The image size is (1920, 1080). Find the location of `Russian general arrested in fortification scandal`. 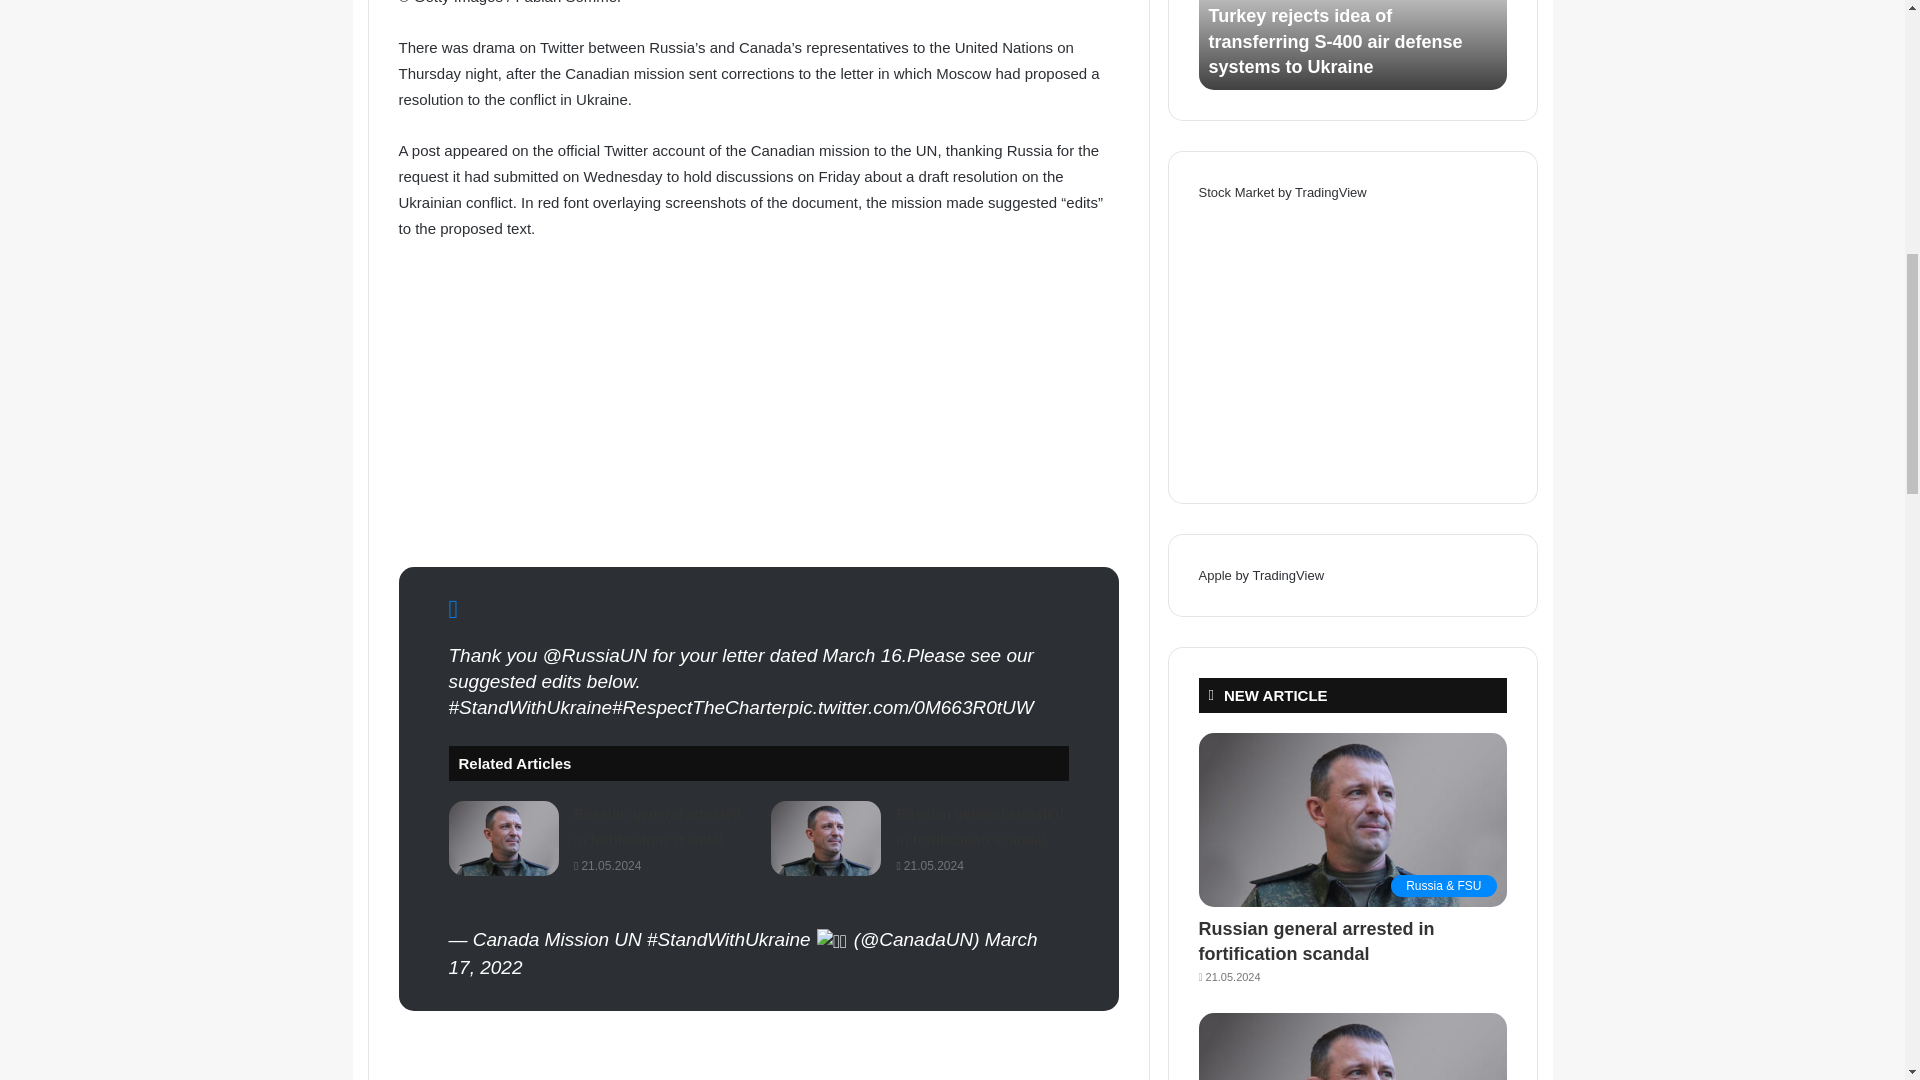

Russian general arrested in fortification scandal is located at coordinates (658, 826).